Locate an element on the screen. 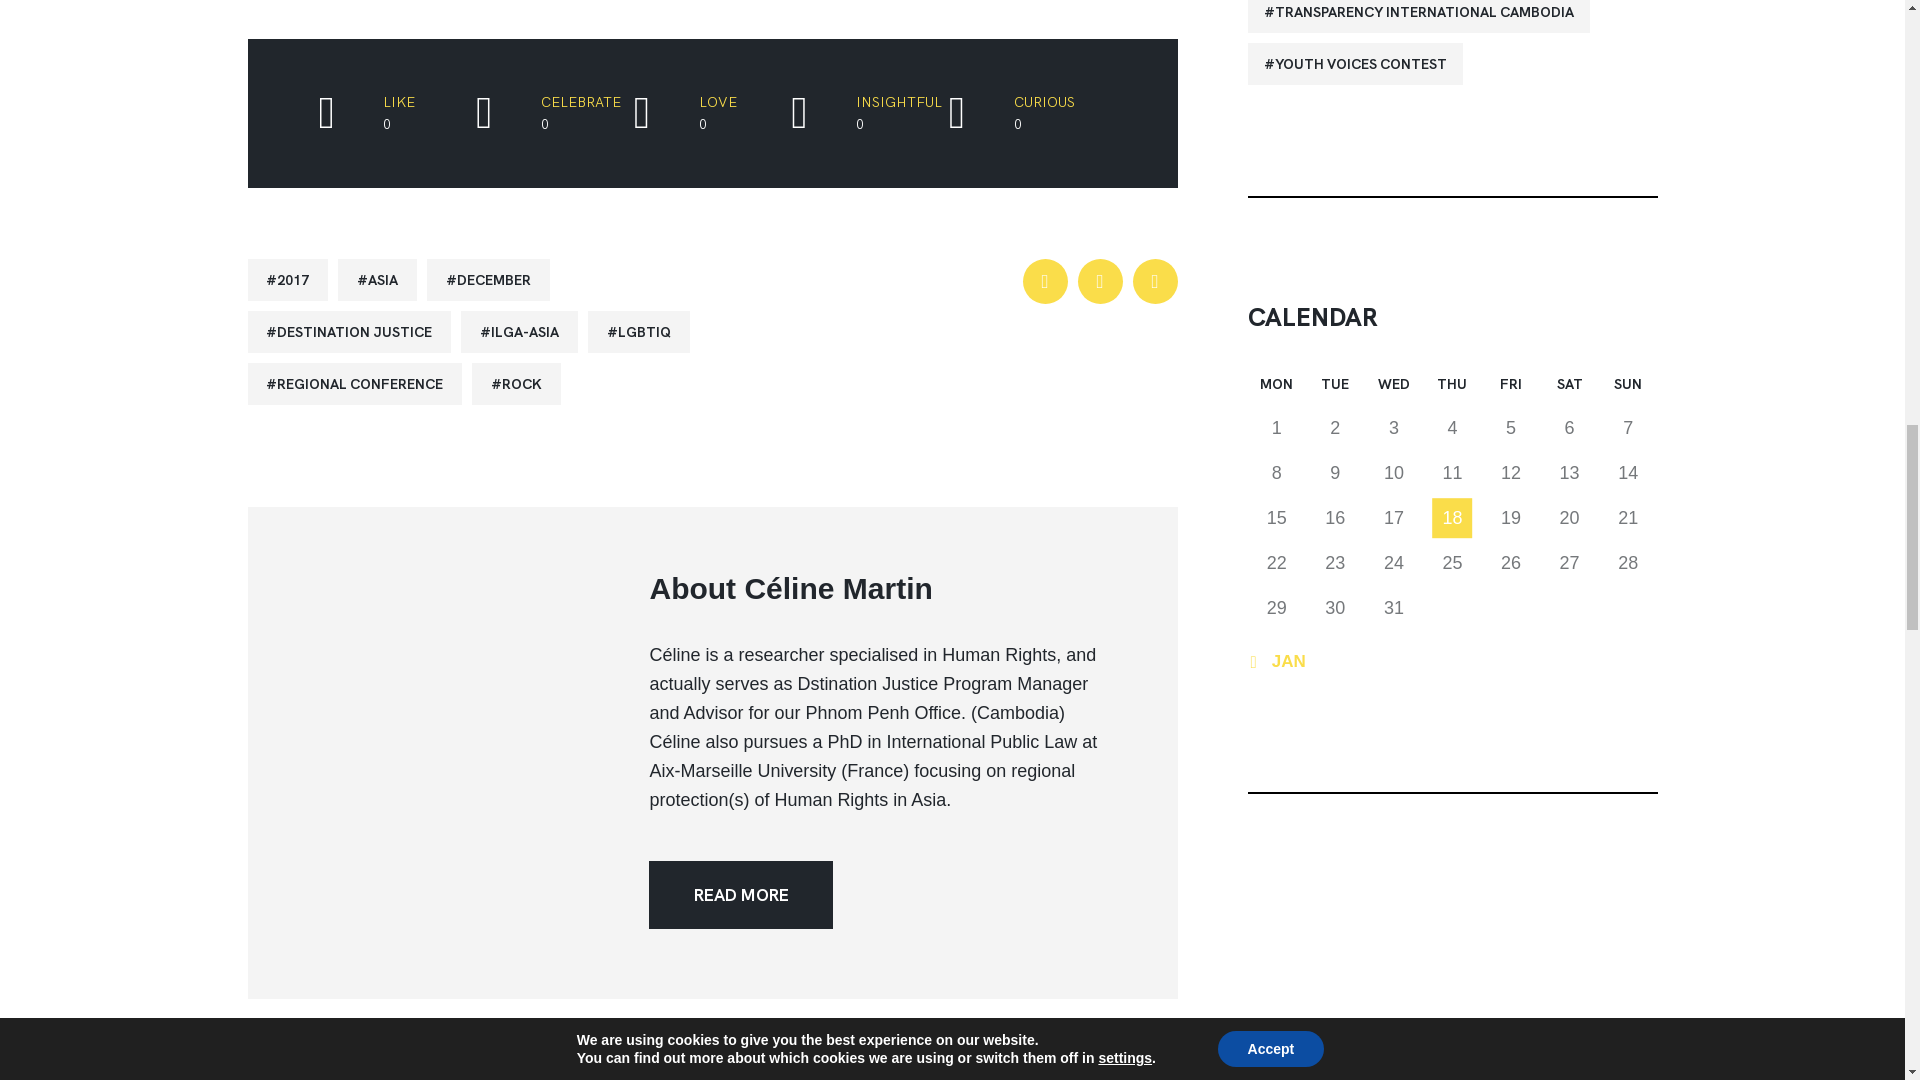  LGBTIQ is located at coordinates (638, 332).